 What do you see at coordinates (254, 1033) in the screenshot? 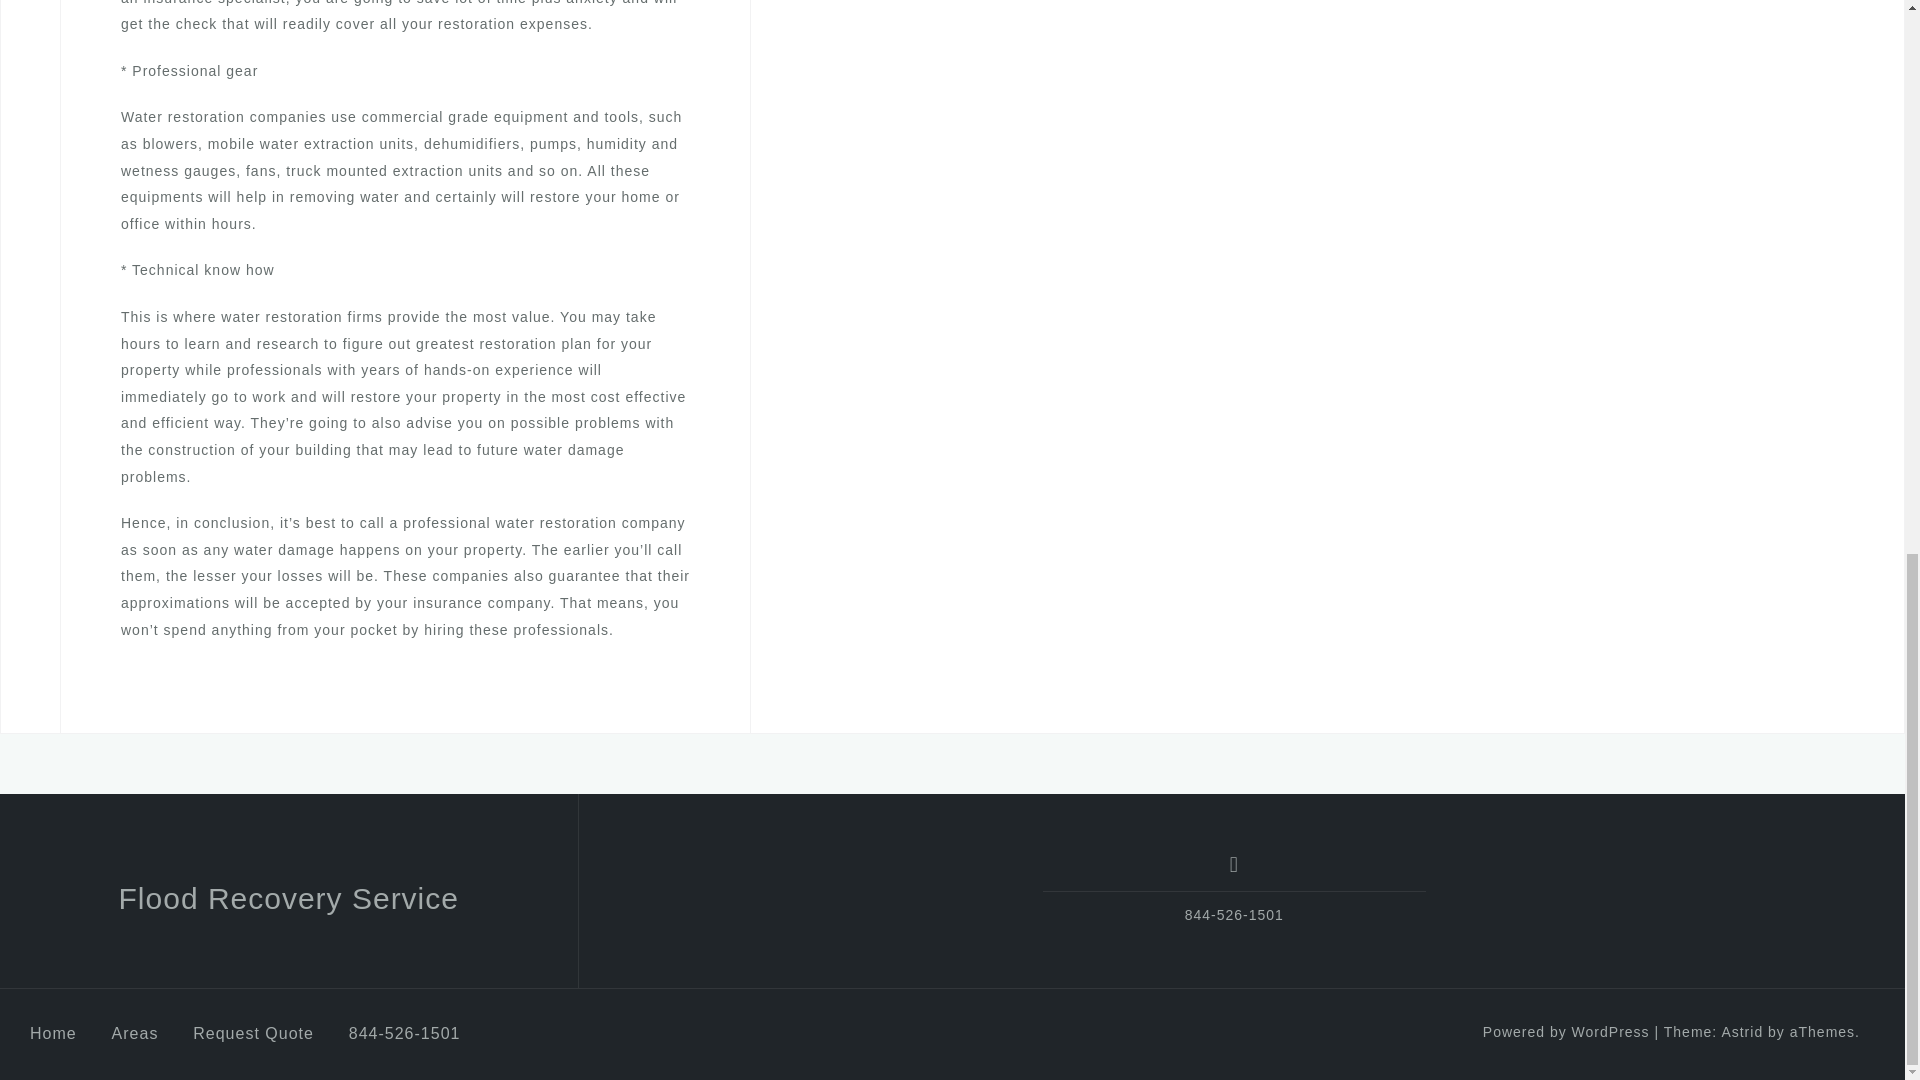
I see `Request Quote` at bounding box center [254, 1033].